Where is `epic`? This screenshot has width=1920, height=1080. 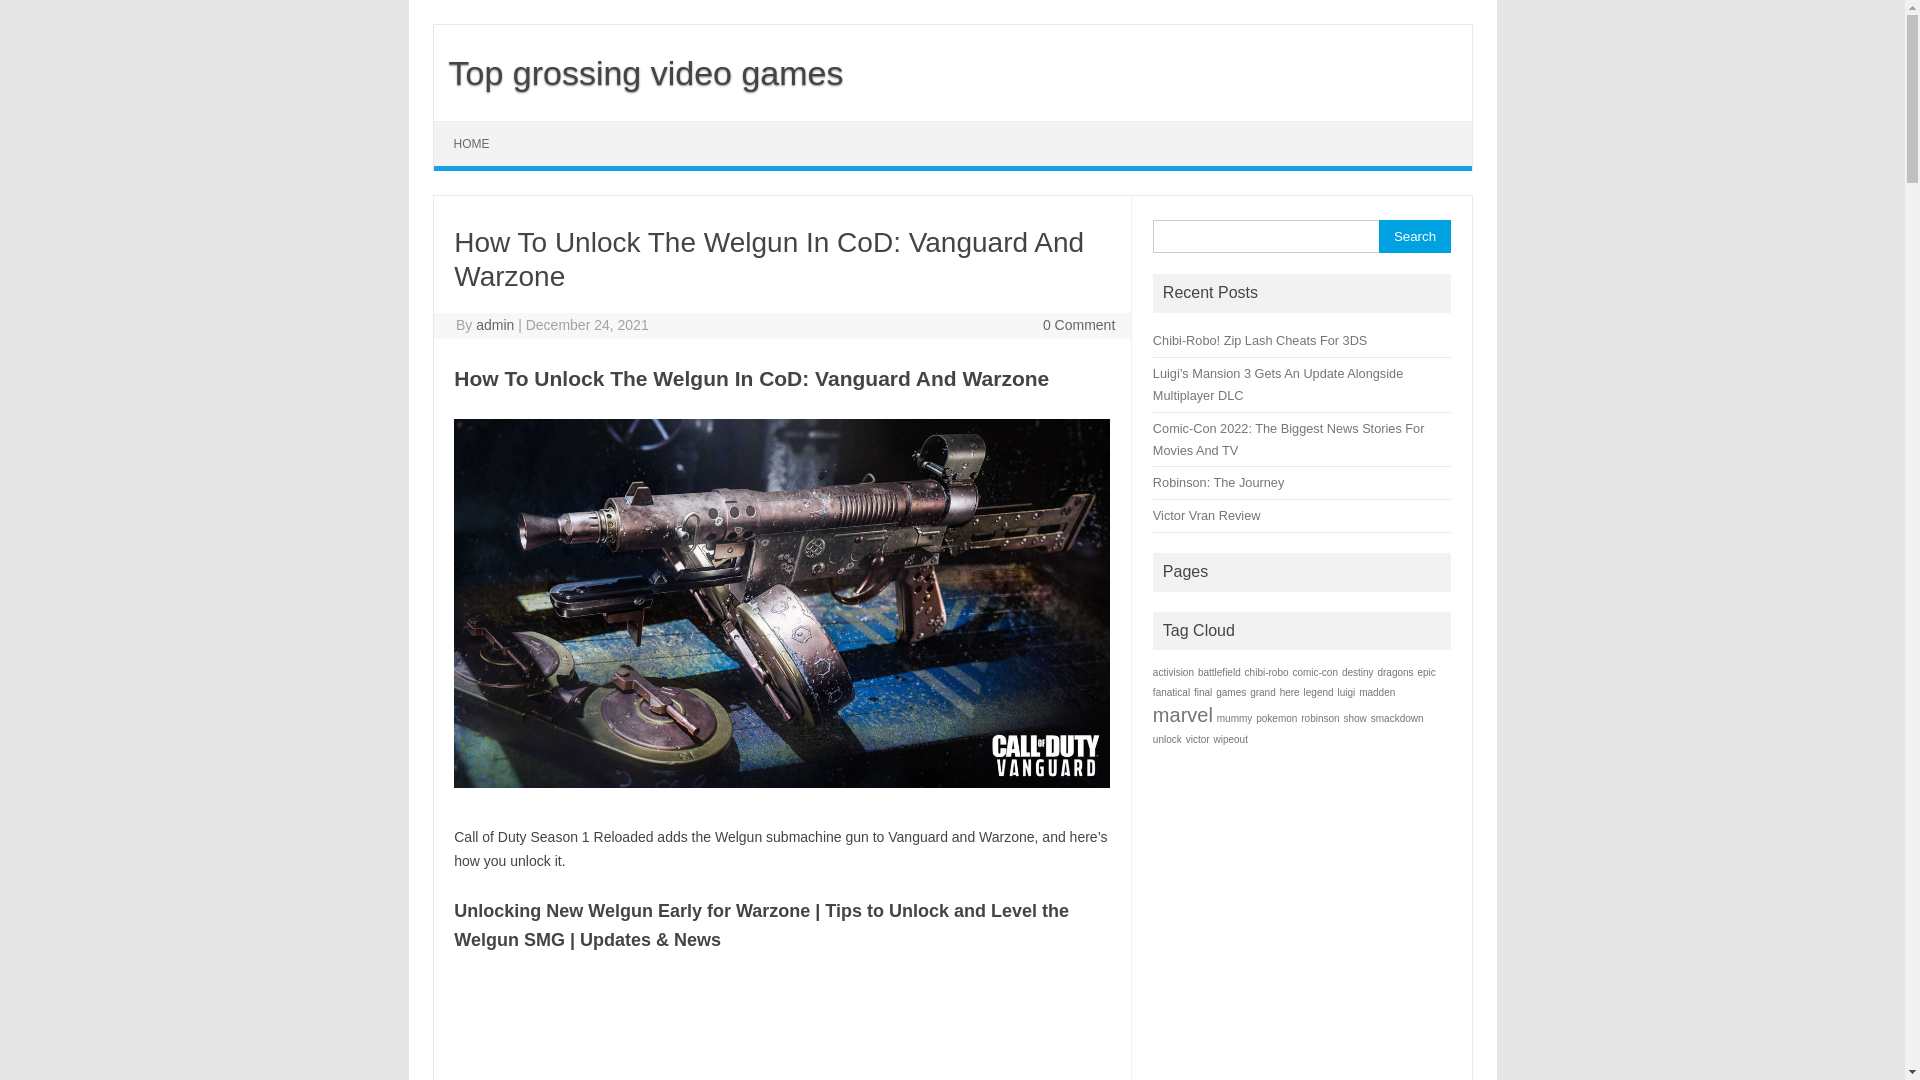
epic is located at coordinates (1426, 672).